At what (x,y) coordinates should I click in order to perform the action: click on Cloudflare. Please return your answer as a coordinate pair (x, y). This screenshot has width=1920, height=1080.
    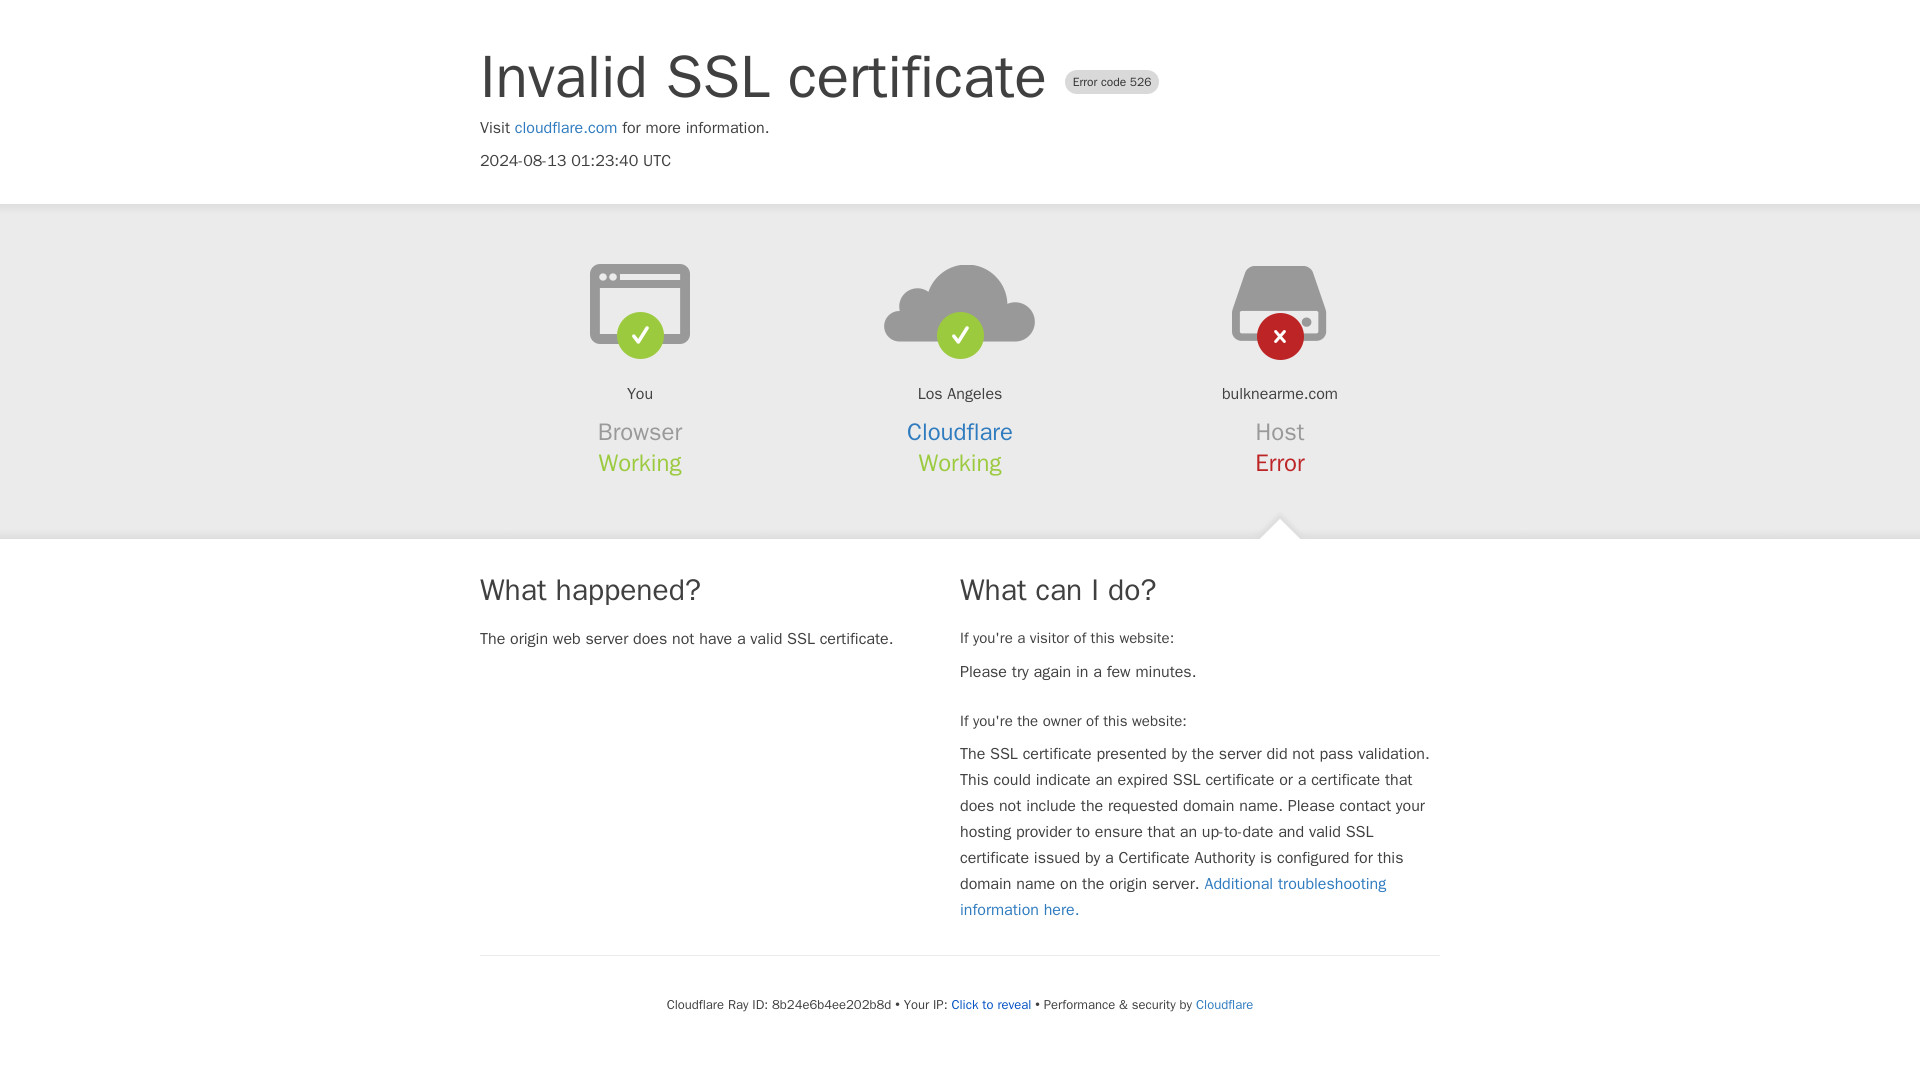
    Looking at the image, I should click on (960, 432).